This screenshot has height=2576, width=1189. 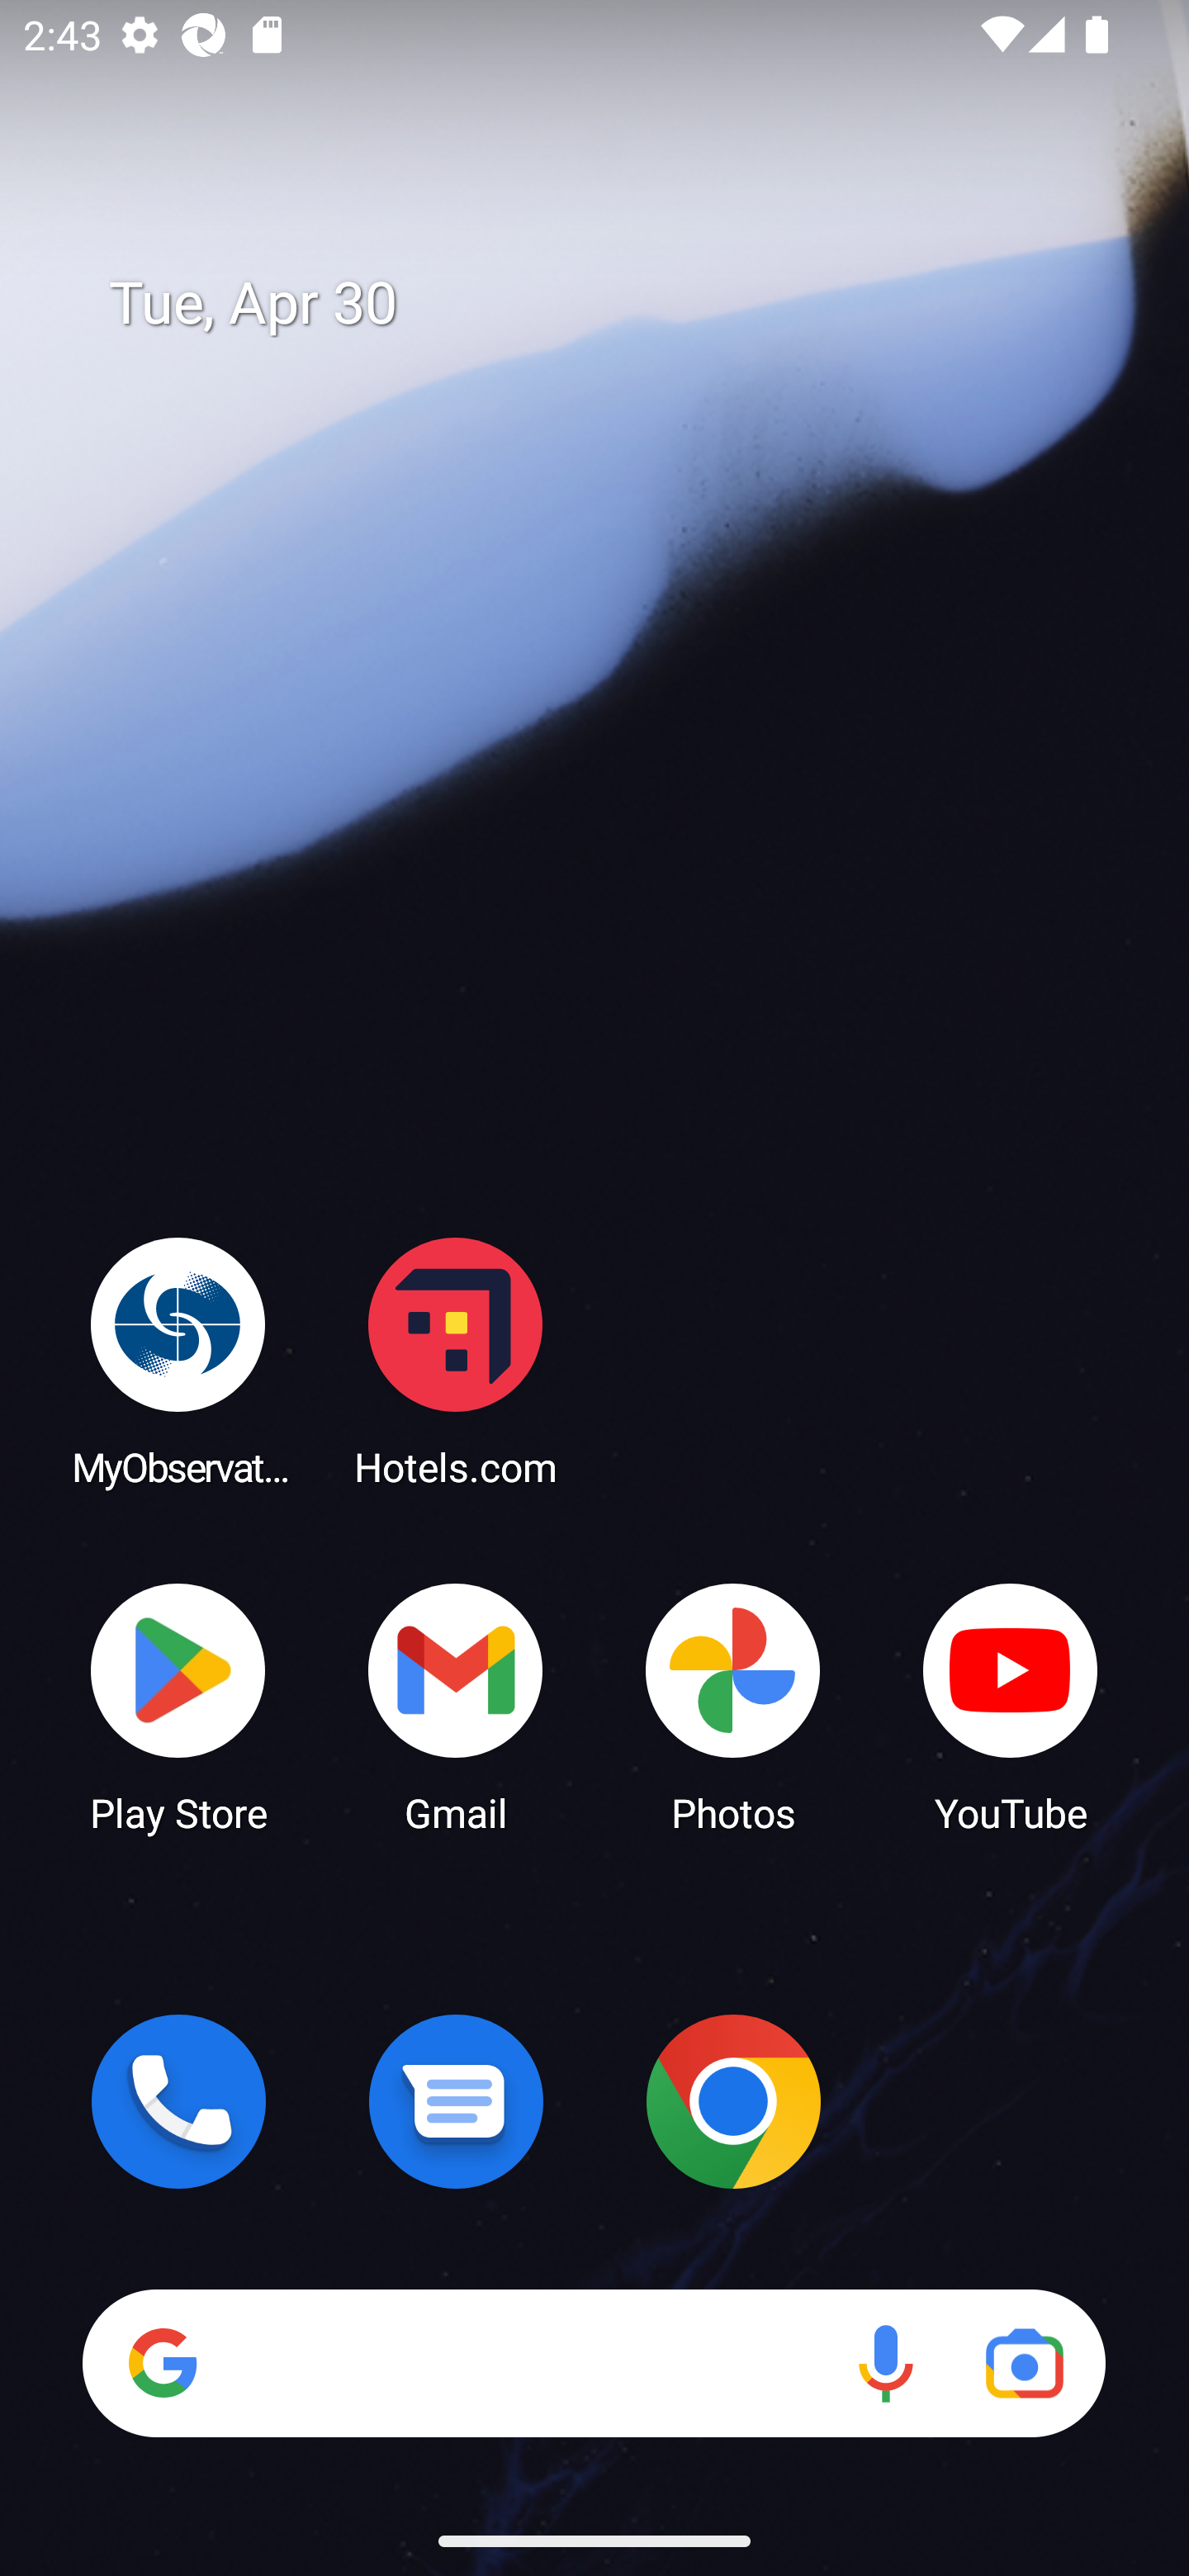 I want to click on Gmail, so click(x=456, y=1706).